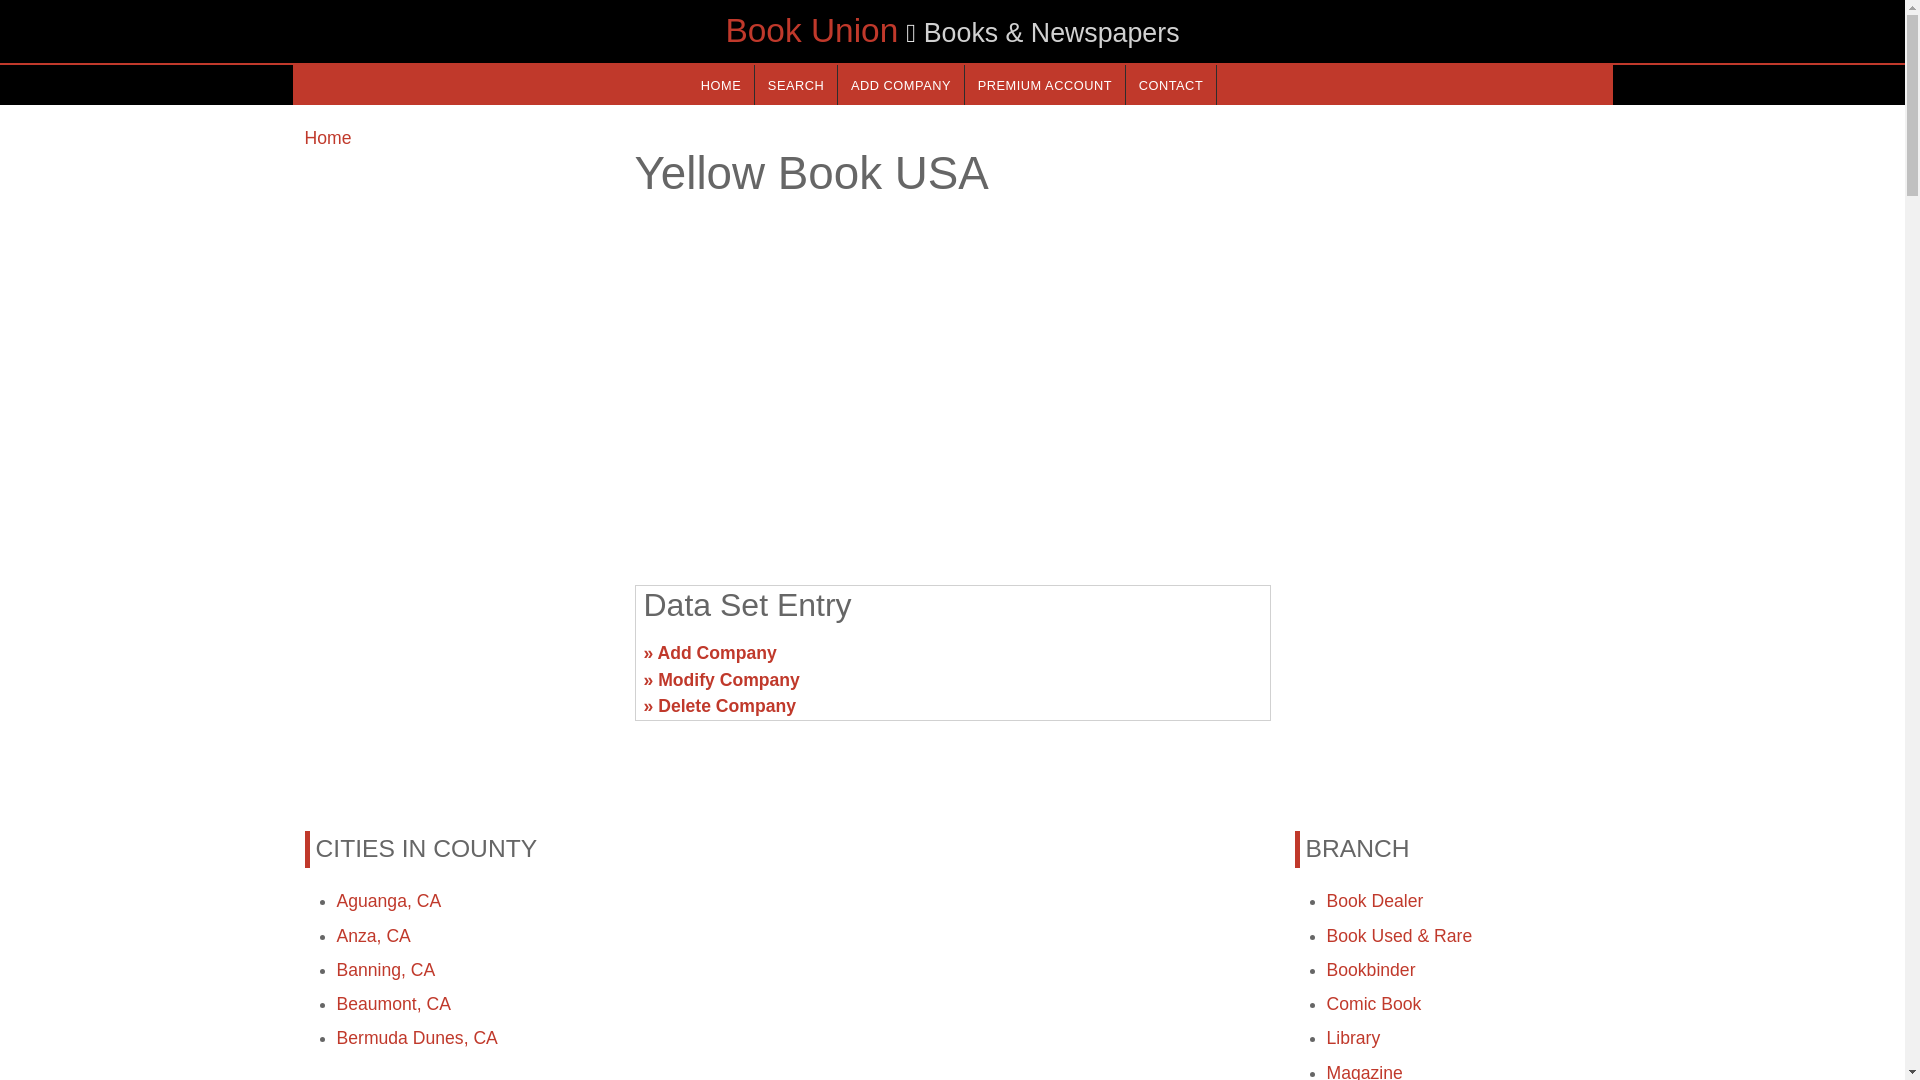 Image resolution: width=1920 pixels, height=1080 pixels. Describe the element at coordinates (900, 84) in the screenshot. I see `ADD COMPANY` at that location.